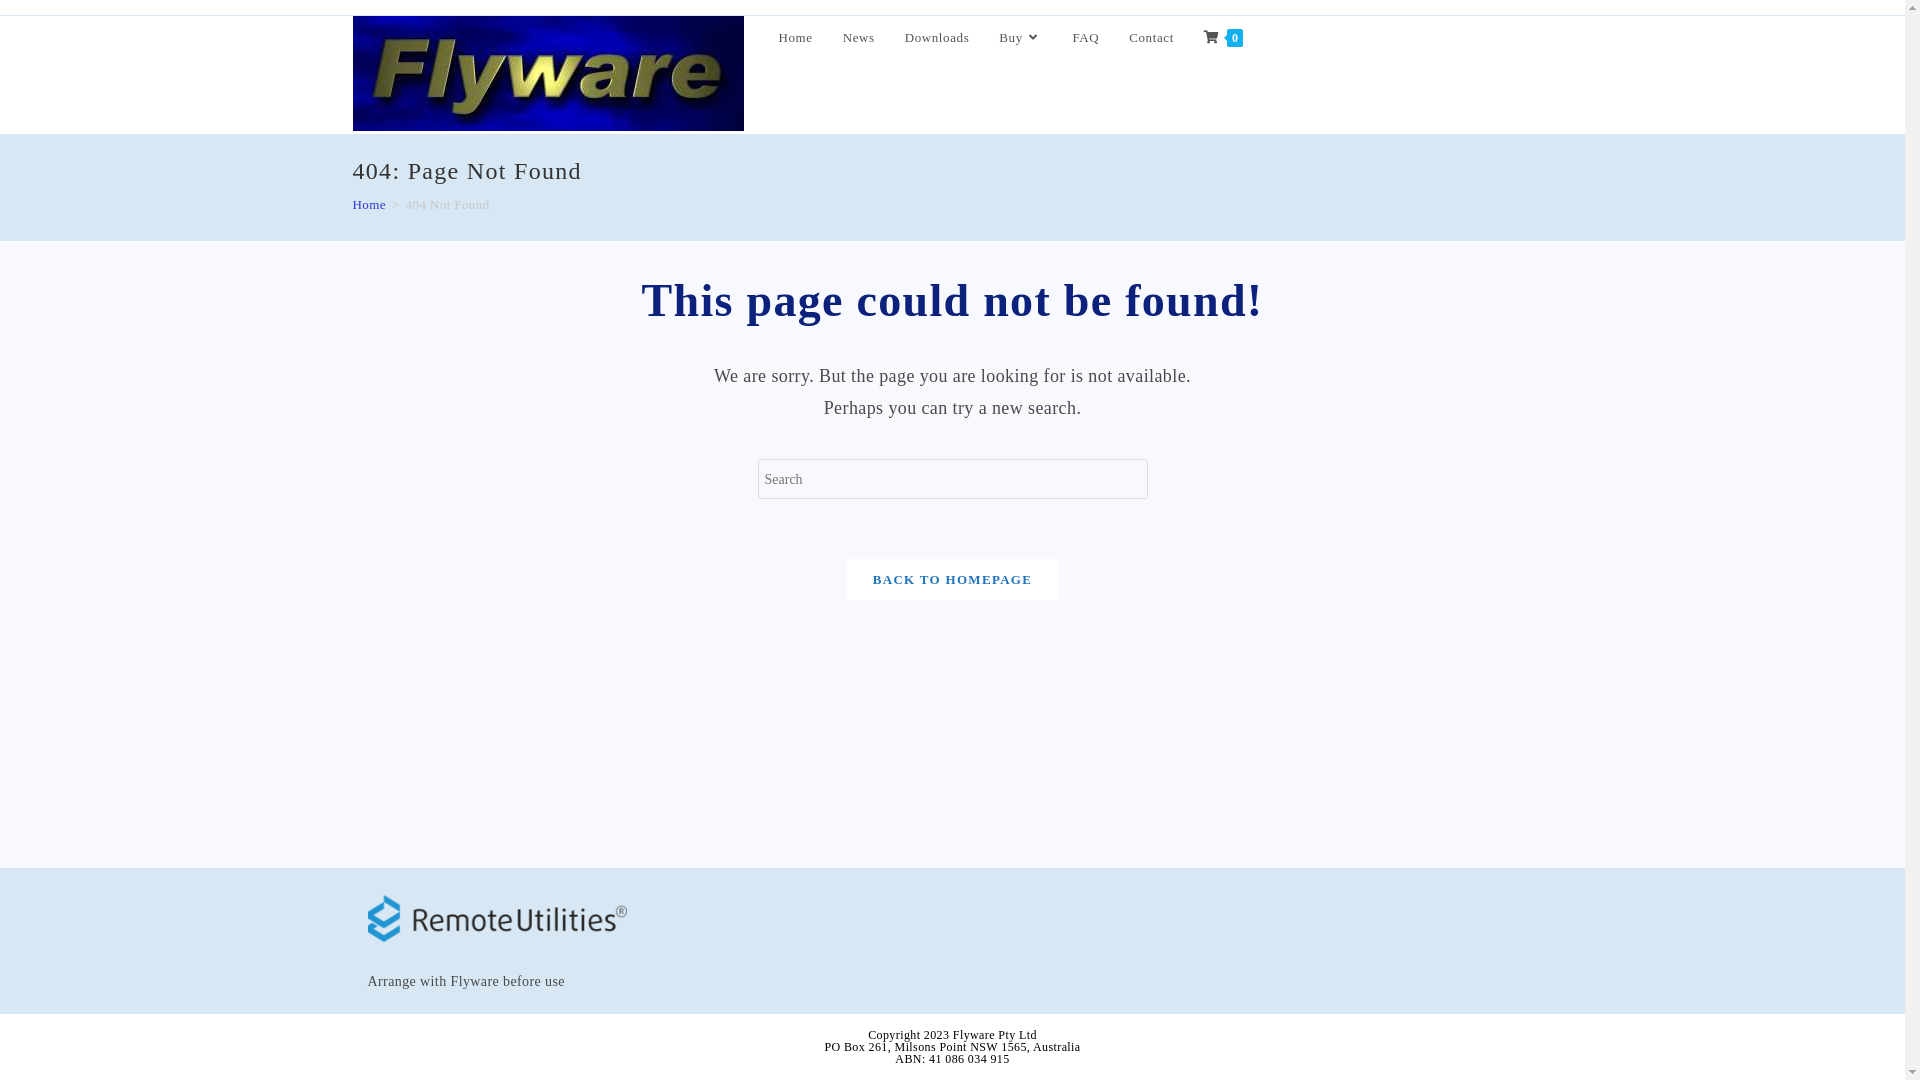  What do you see at coordinates (938, 38) in the screenshot?
I see `Downloads` at bounding box center [938, 38].